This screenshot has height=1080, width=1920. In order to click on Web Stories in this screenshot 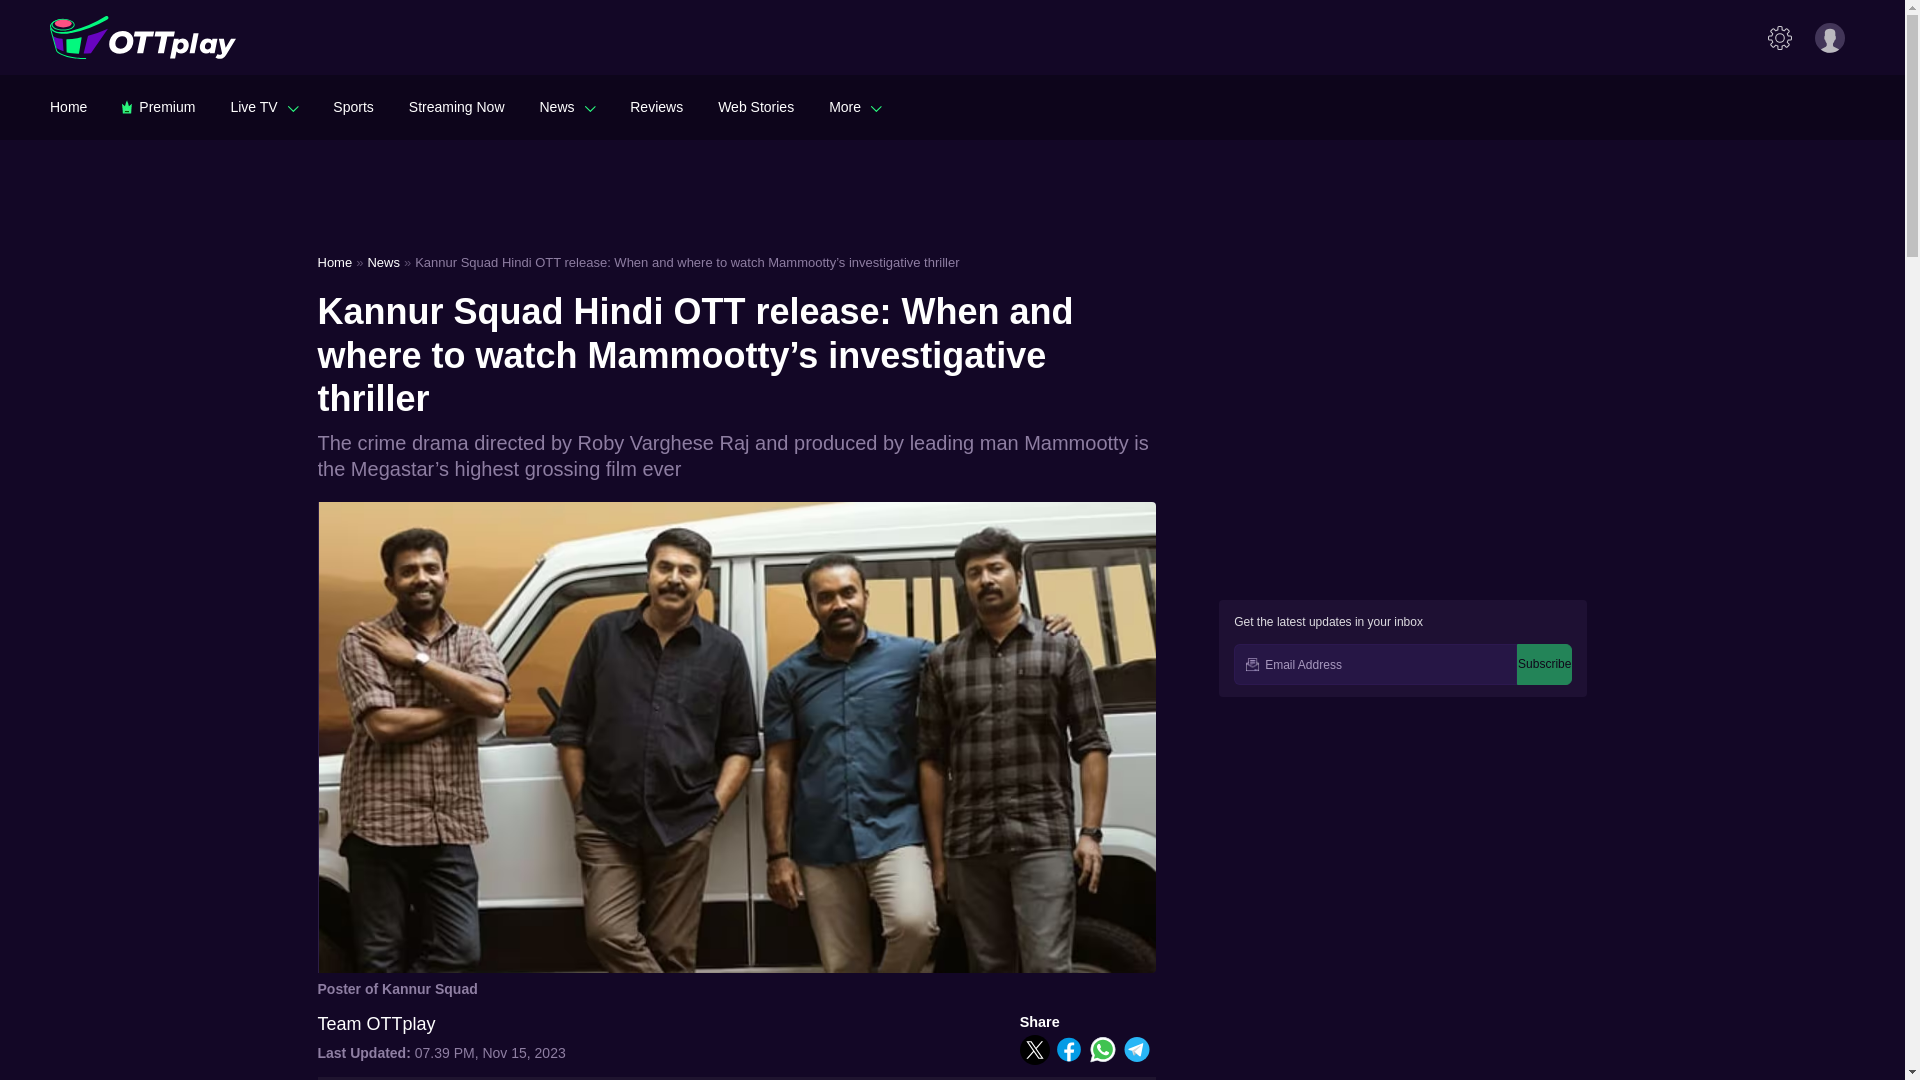, I will do `click(756, 106)`.